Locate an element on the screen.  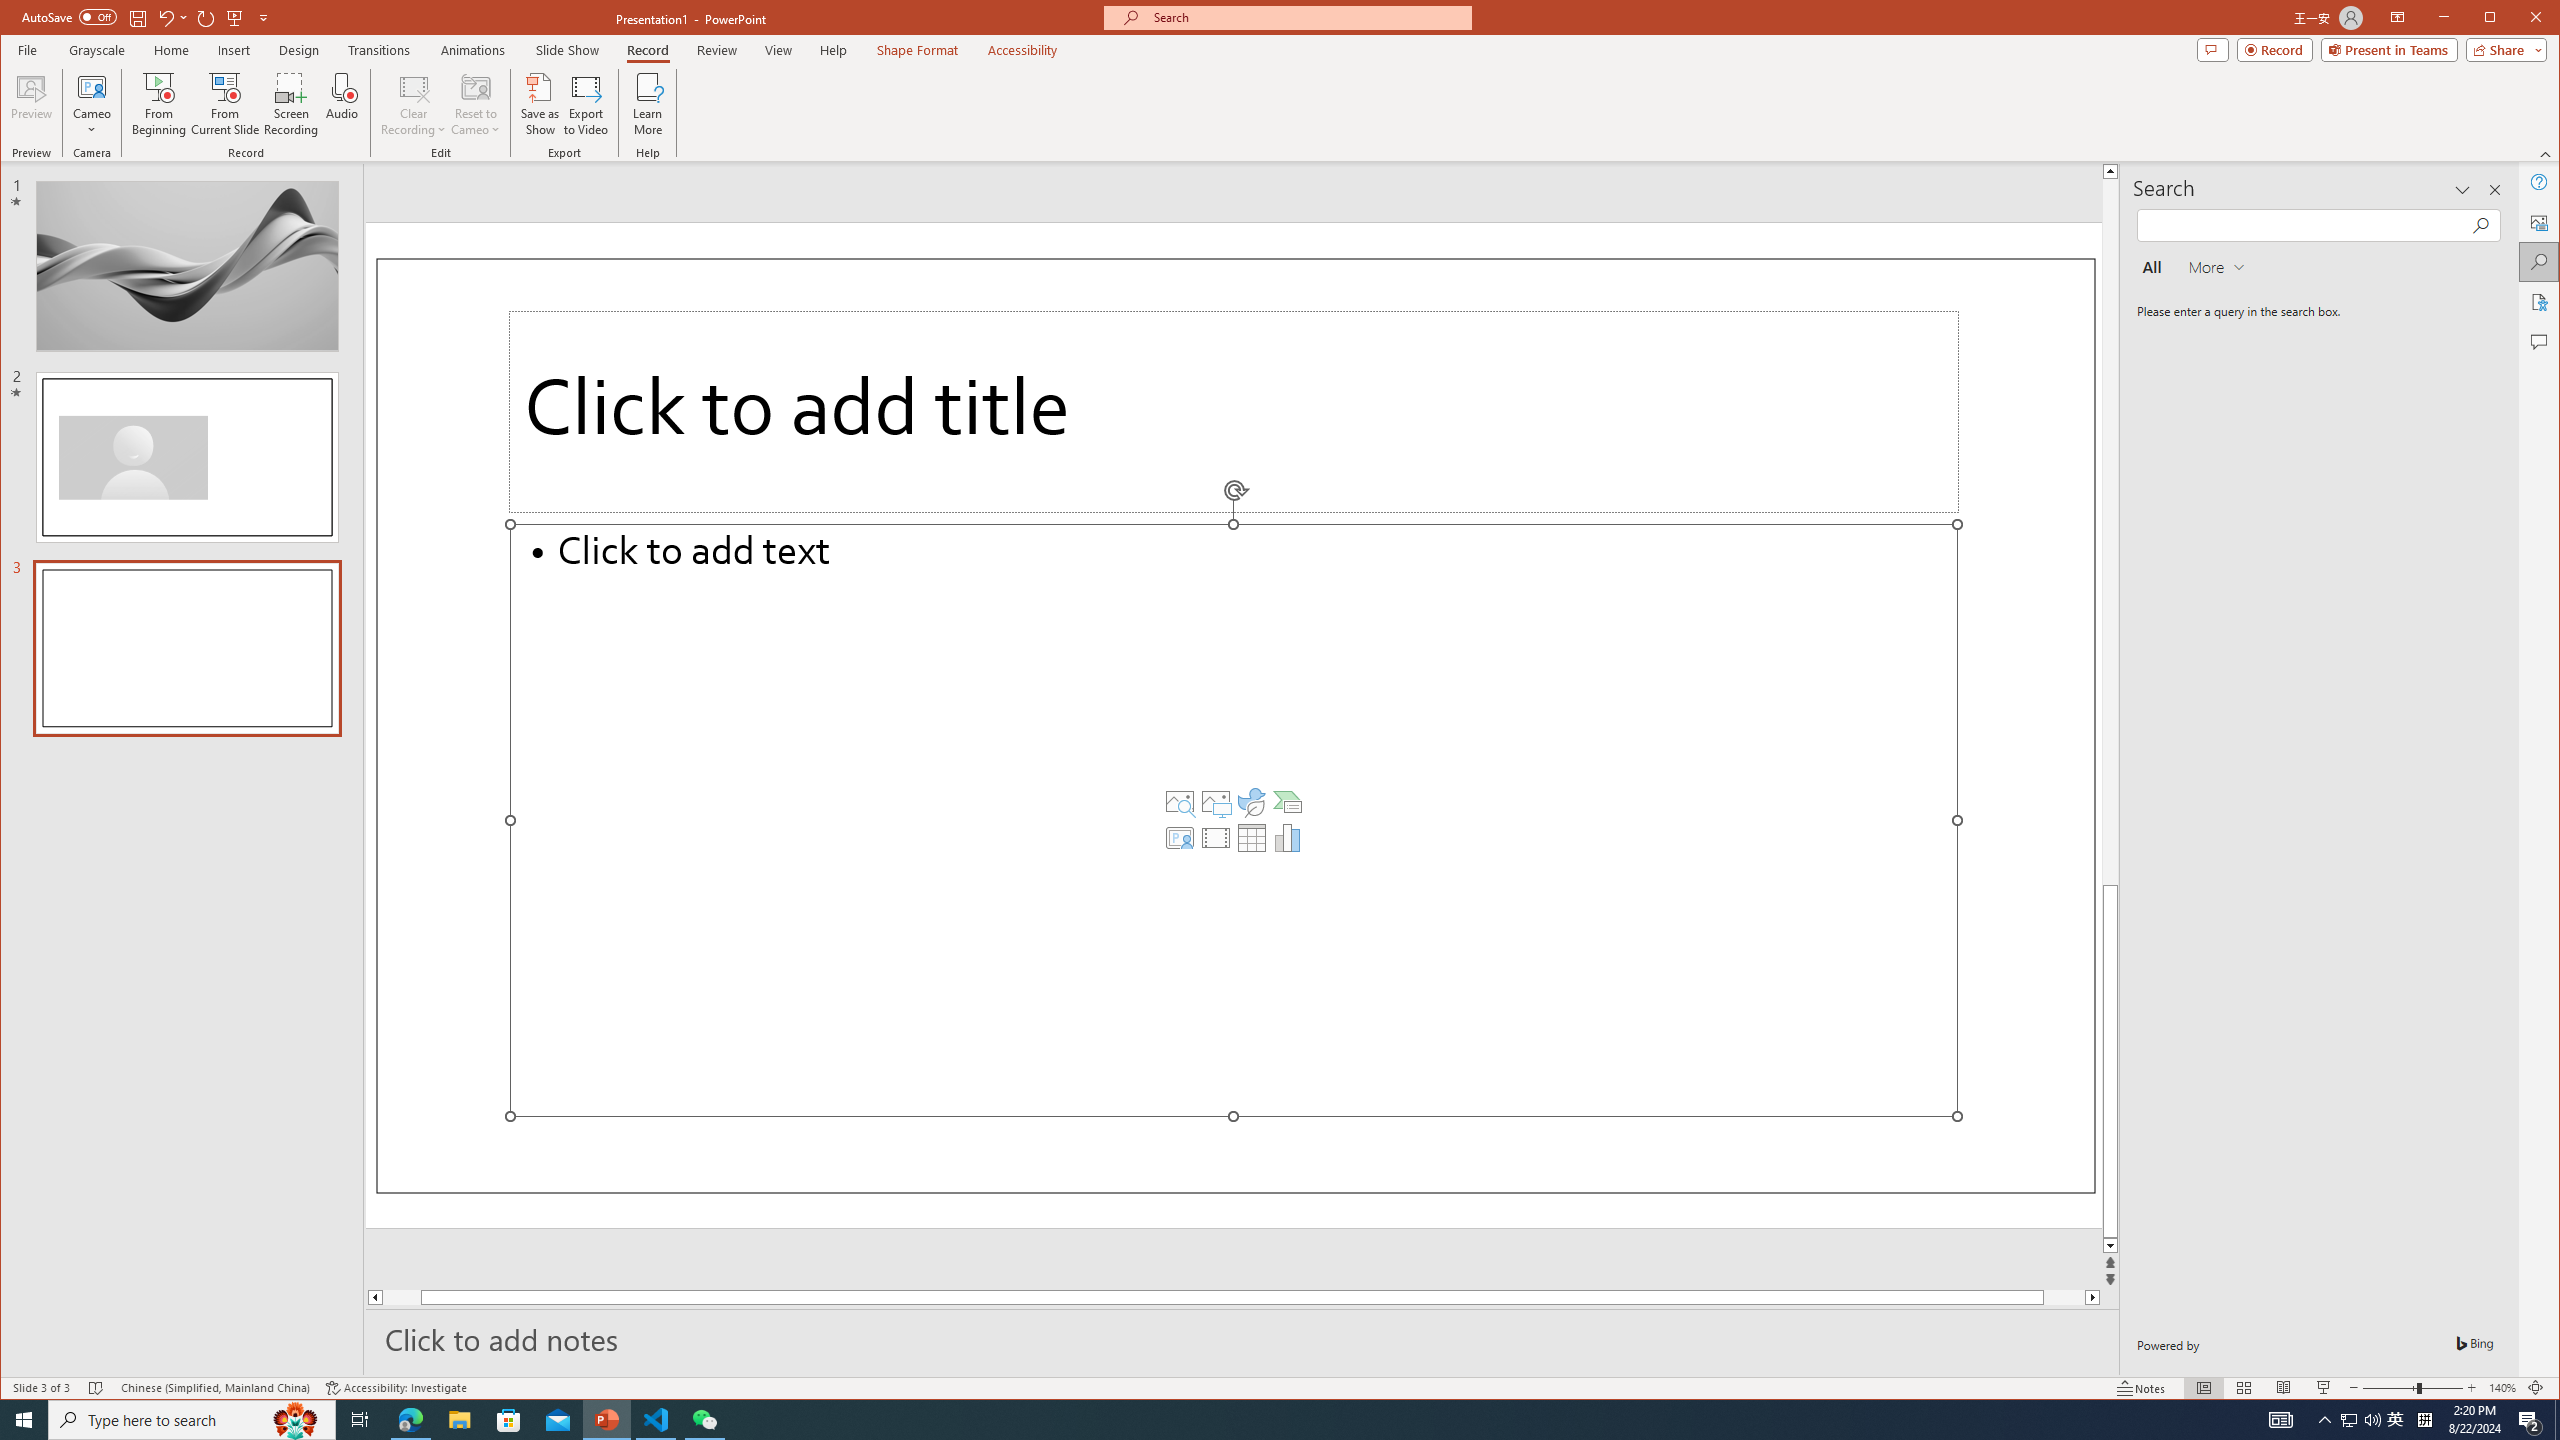
Learn More is located at coordinates (648, 104).